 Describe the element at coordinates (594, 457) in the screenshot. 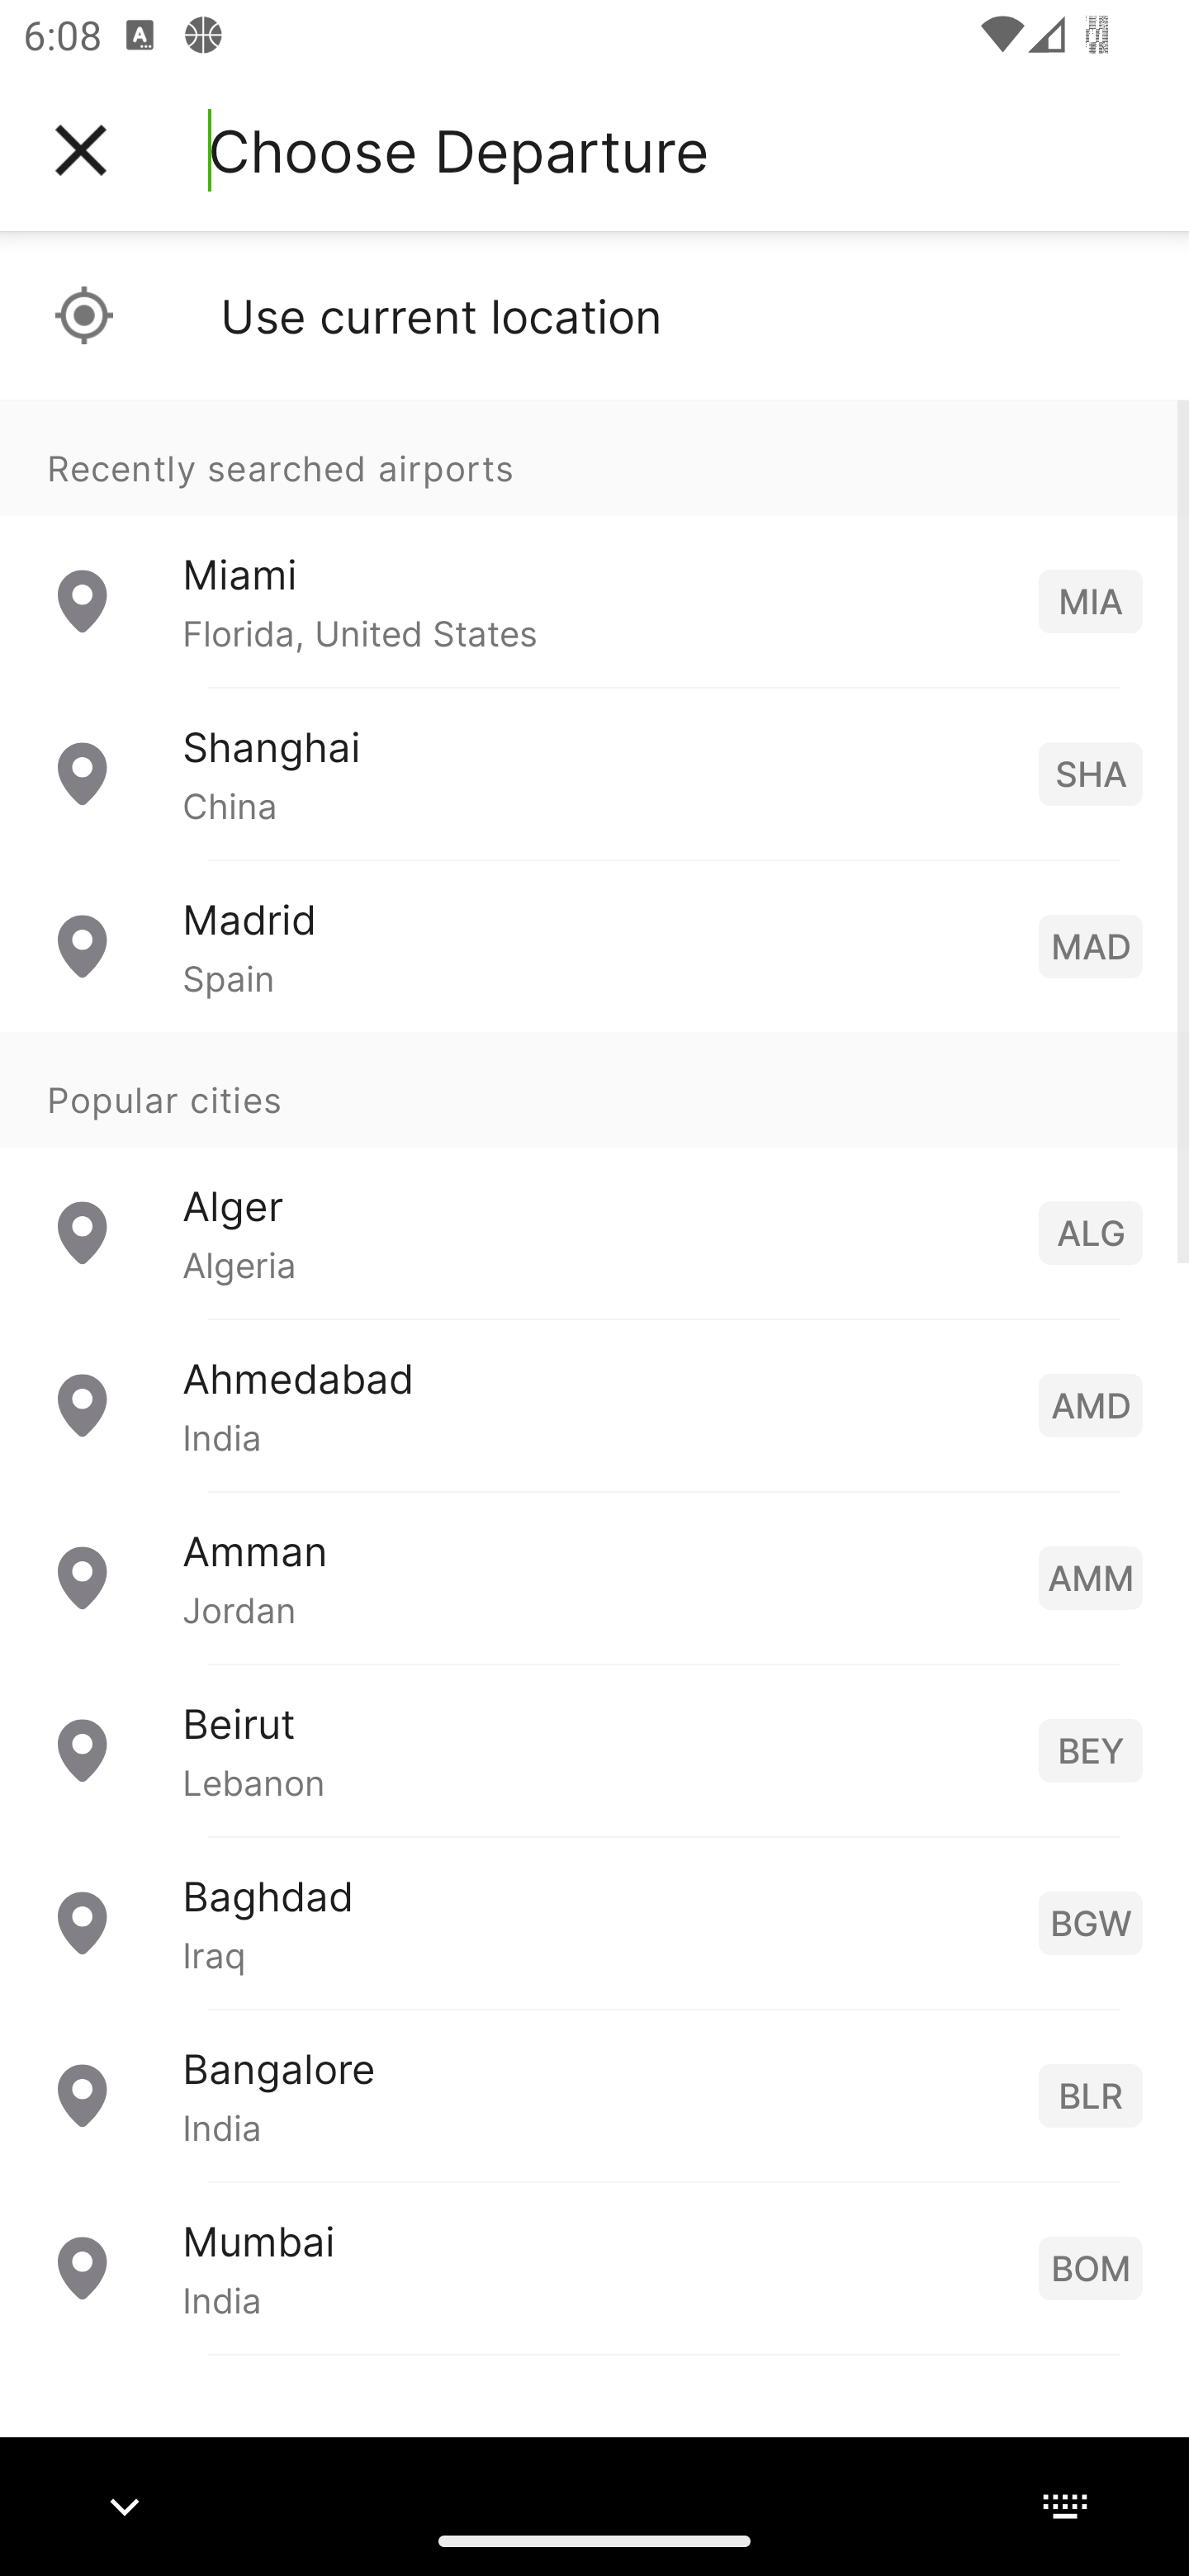

I see `Recently searched airports` at that location.